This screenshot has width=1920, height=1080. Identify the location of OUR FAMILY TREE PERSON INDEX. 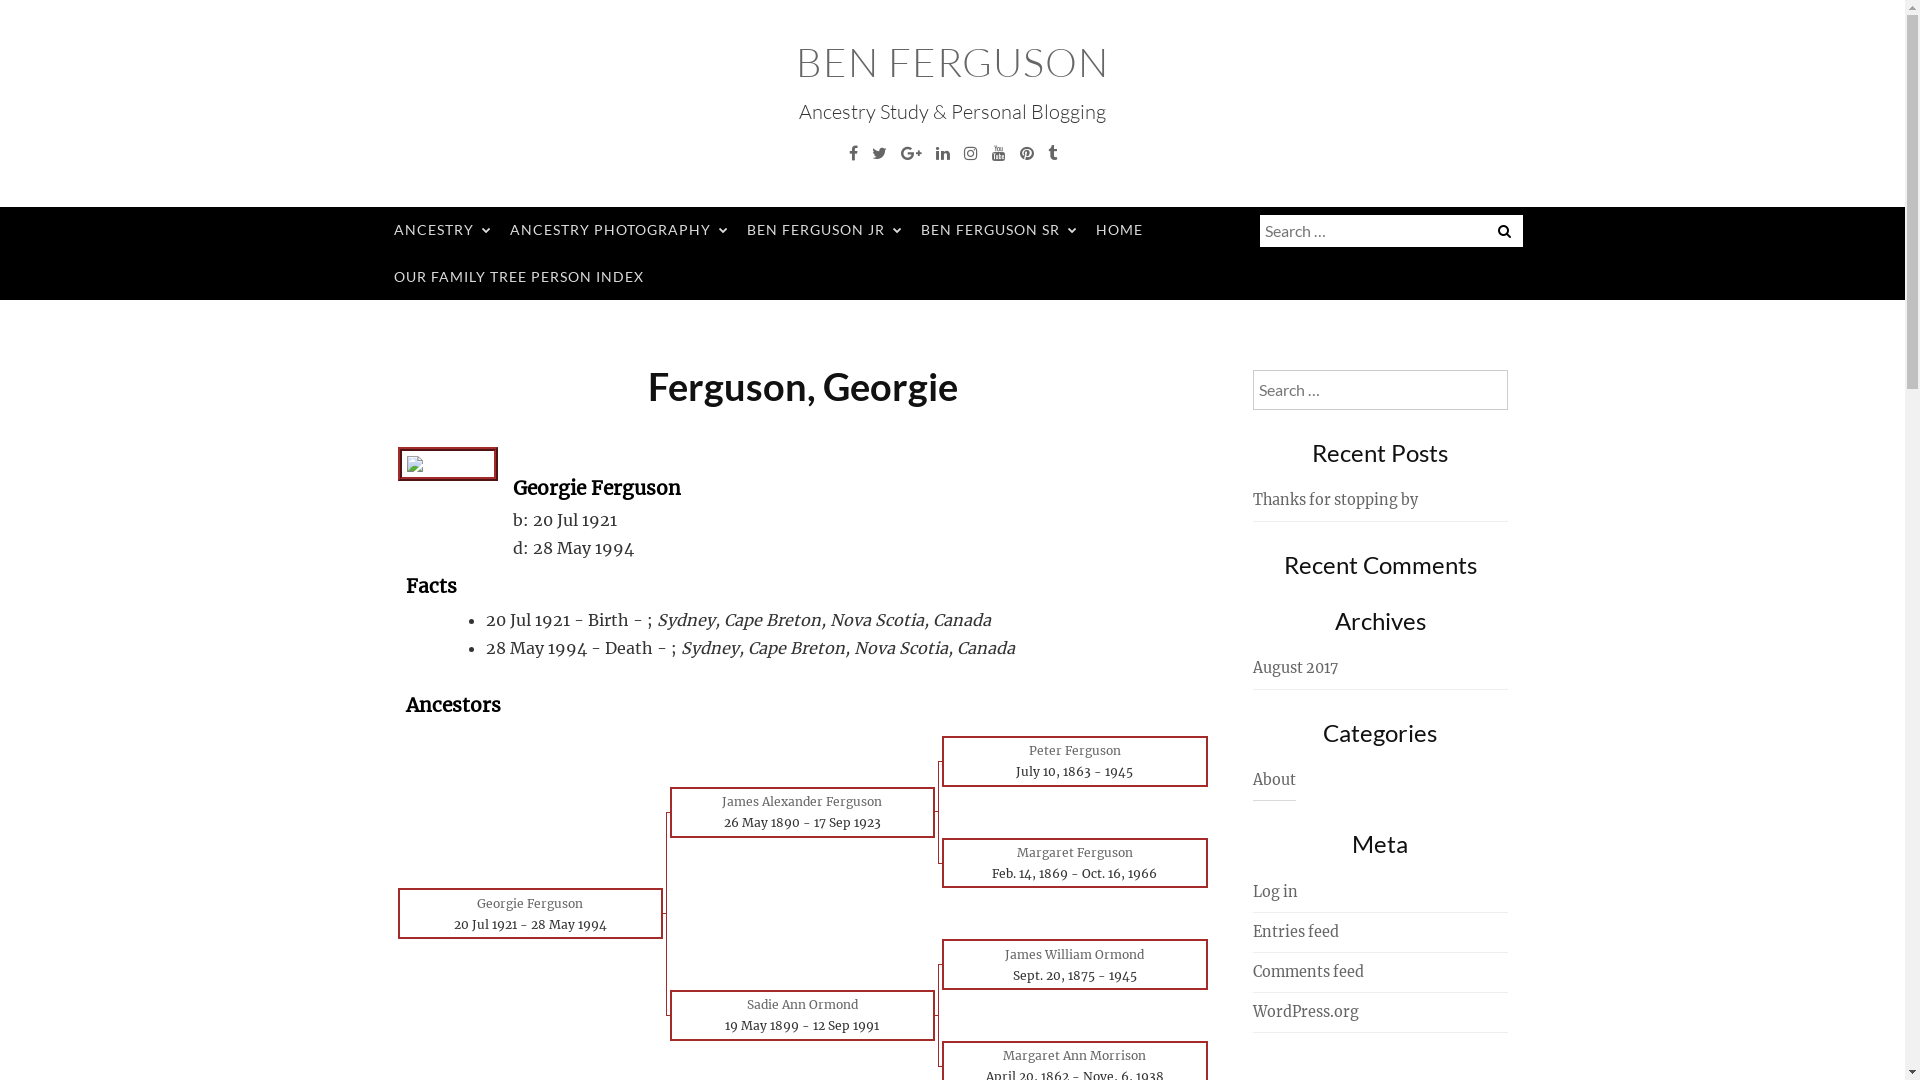
(518, 278).